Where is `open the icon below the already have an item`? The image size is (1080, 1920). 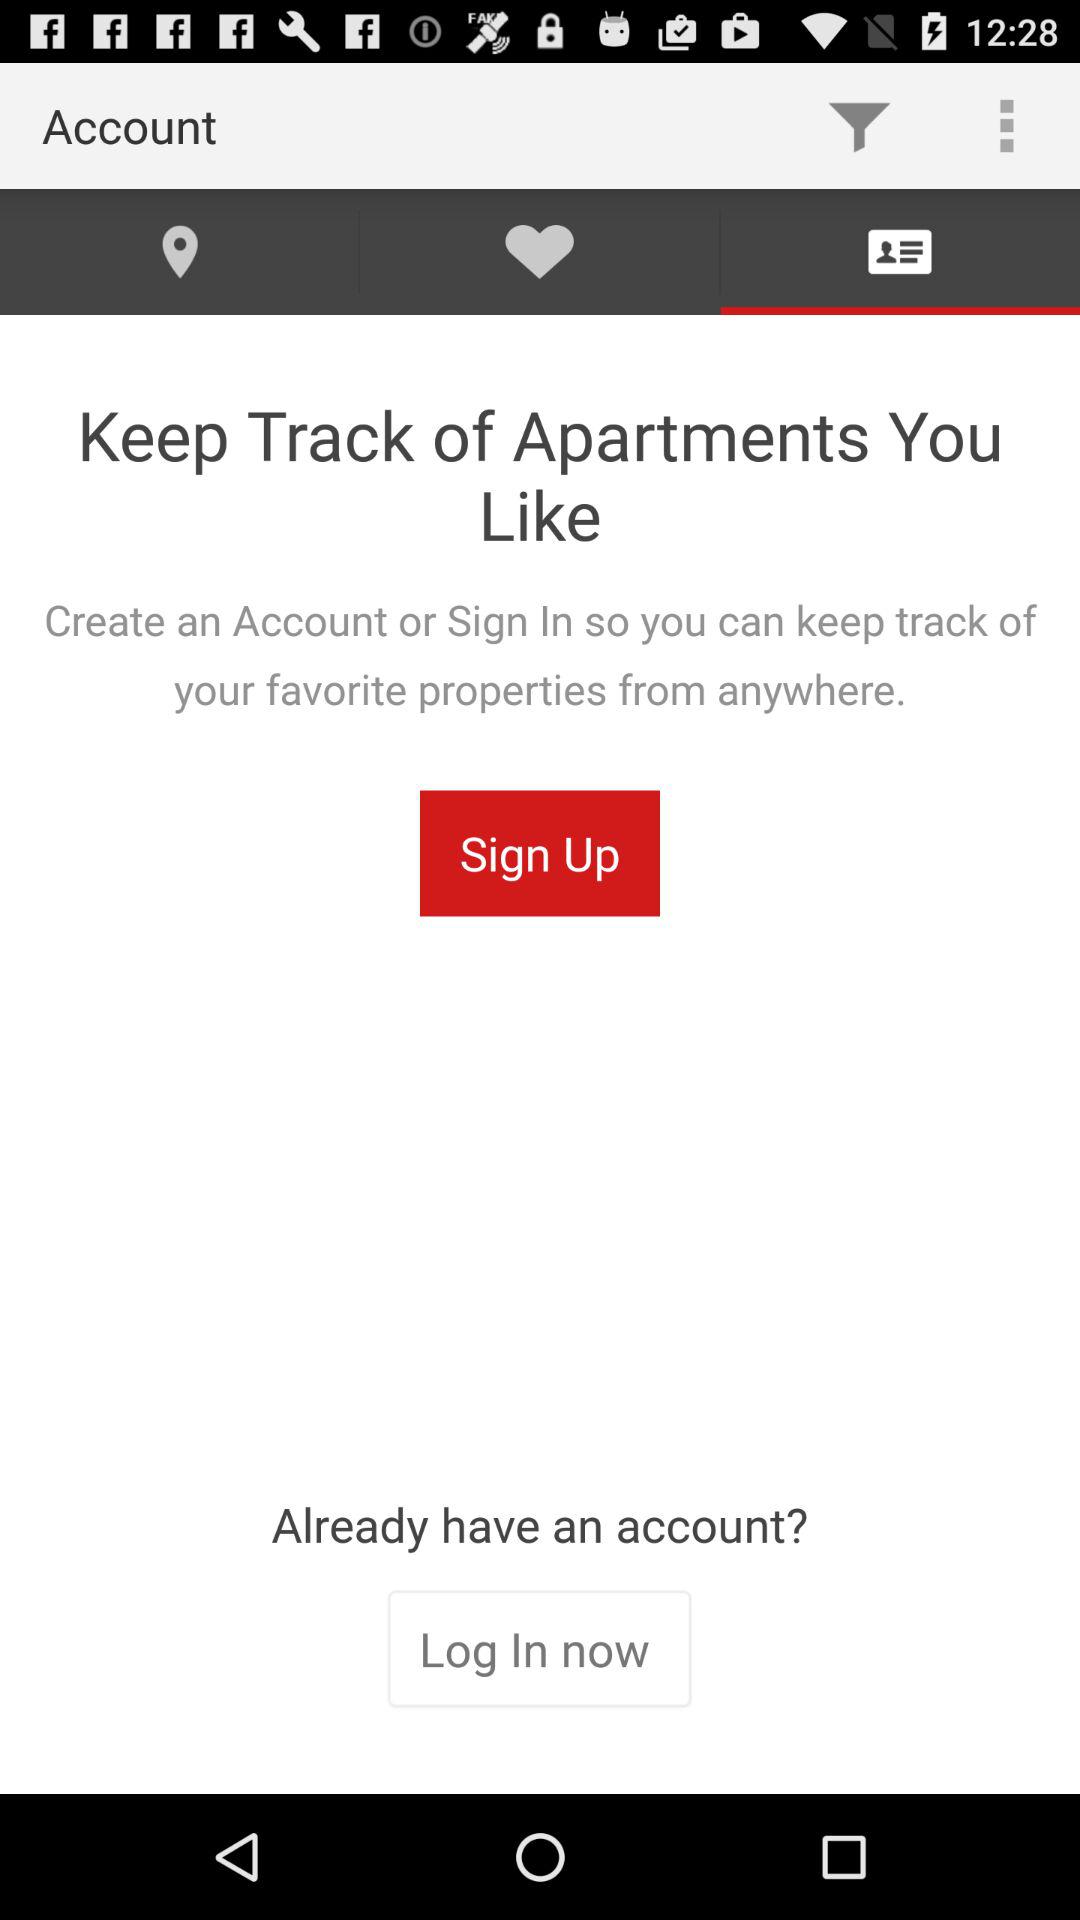 open the icon below the already have an item is located at coordinates (539, 1651).